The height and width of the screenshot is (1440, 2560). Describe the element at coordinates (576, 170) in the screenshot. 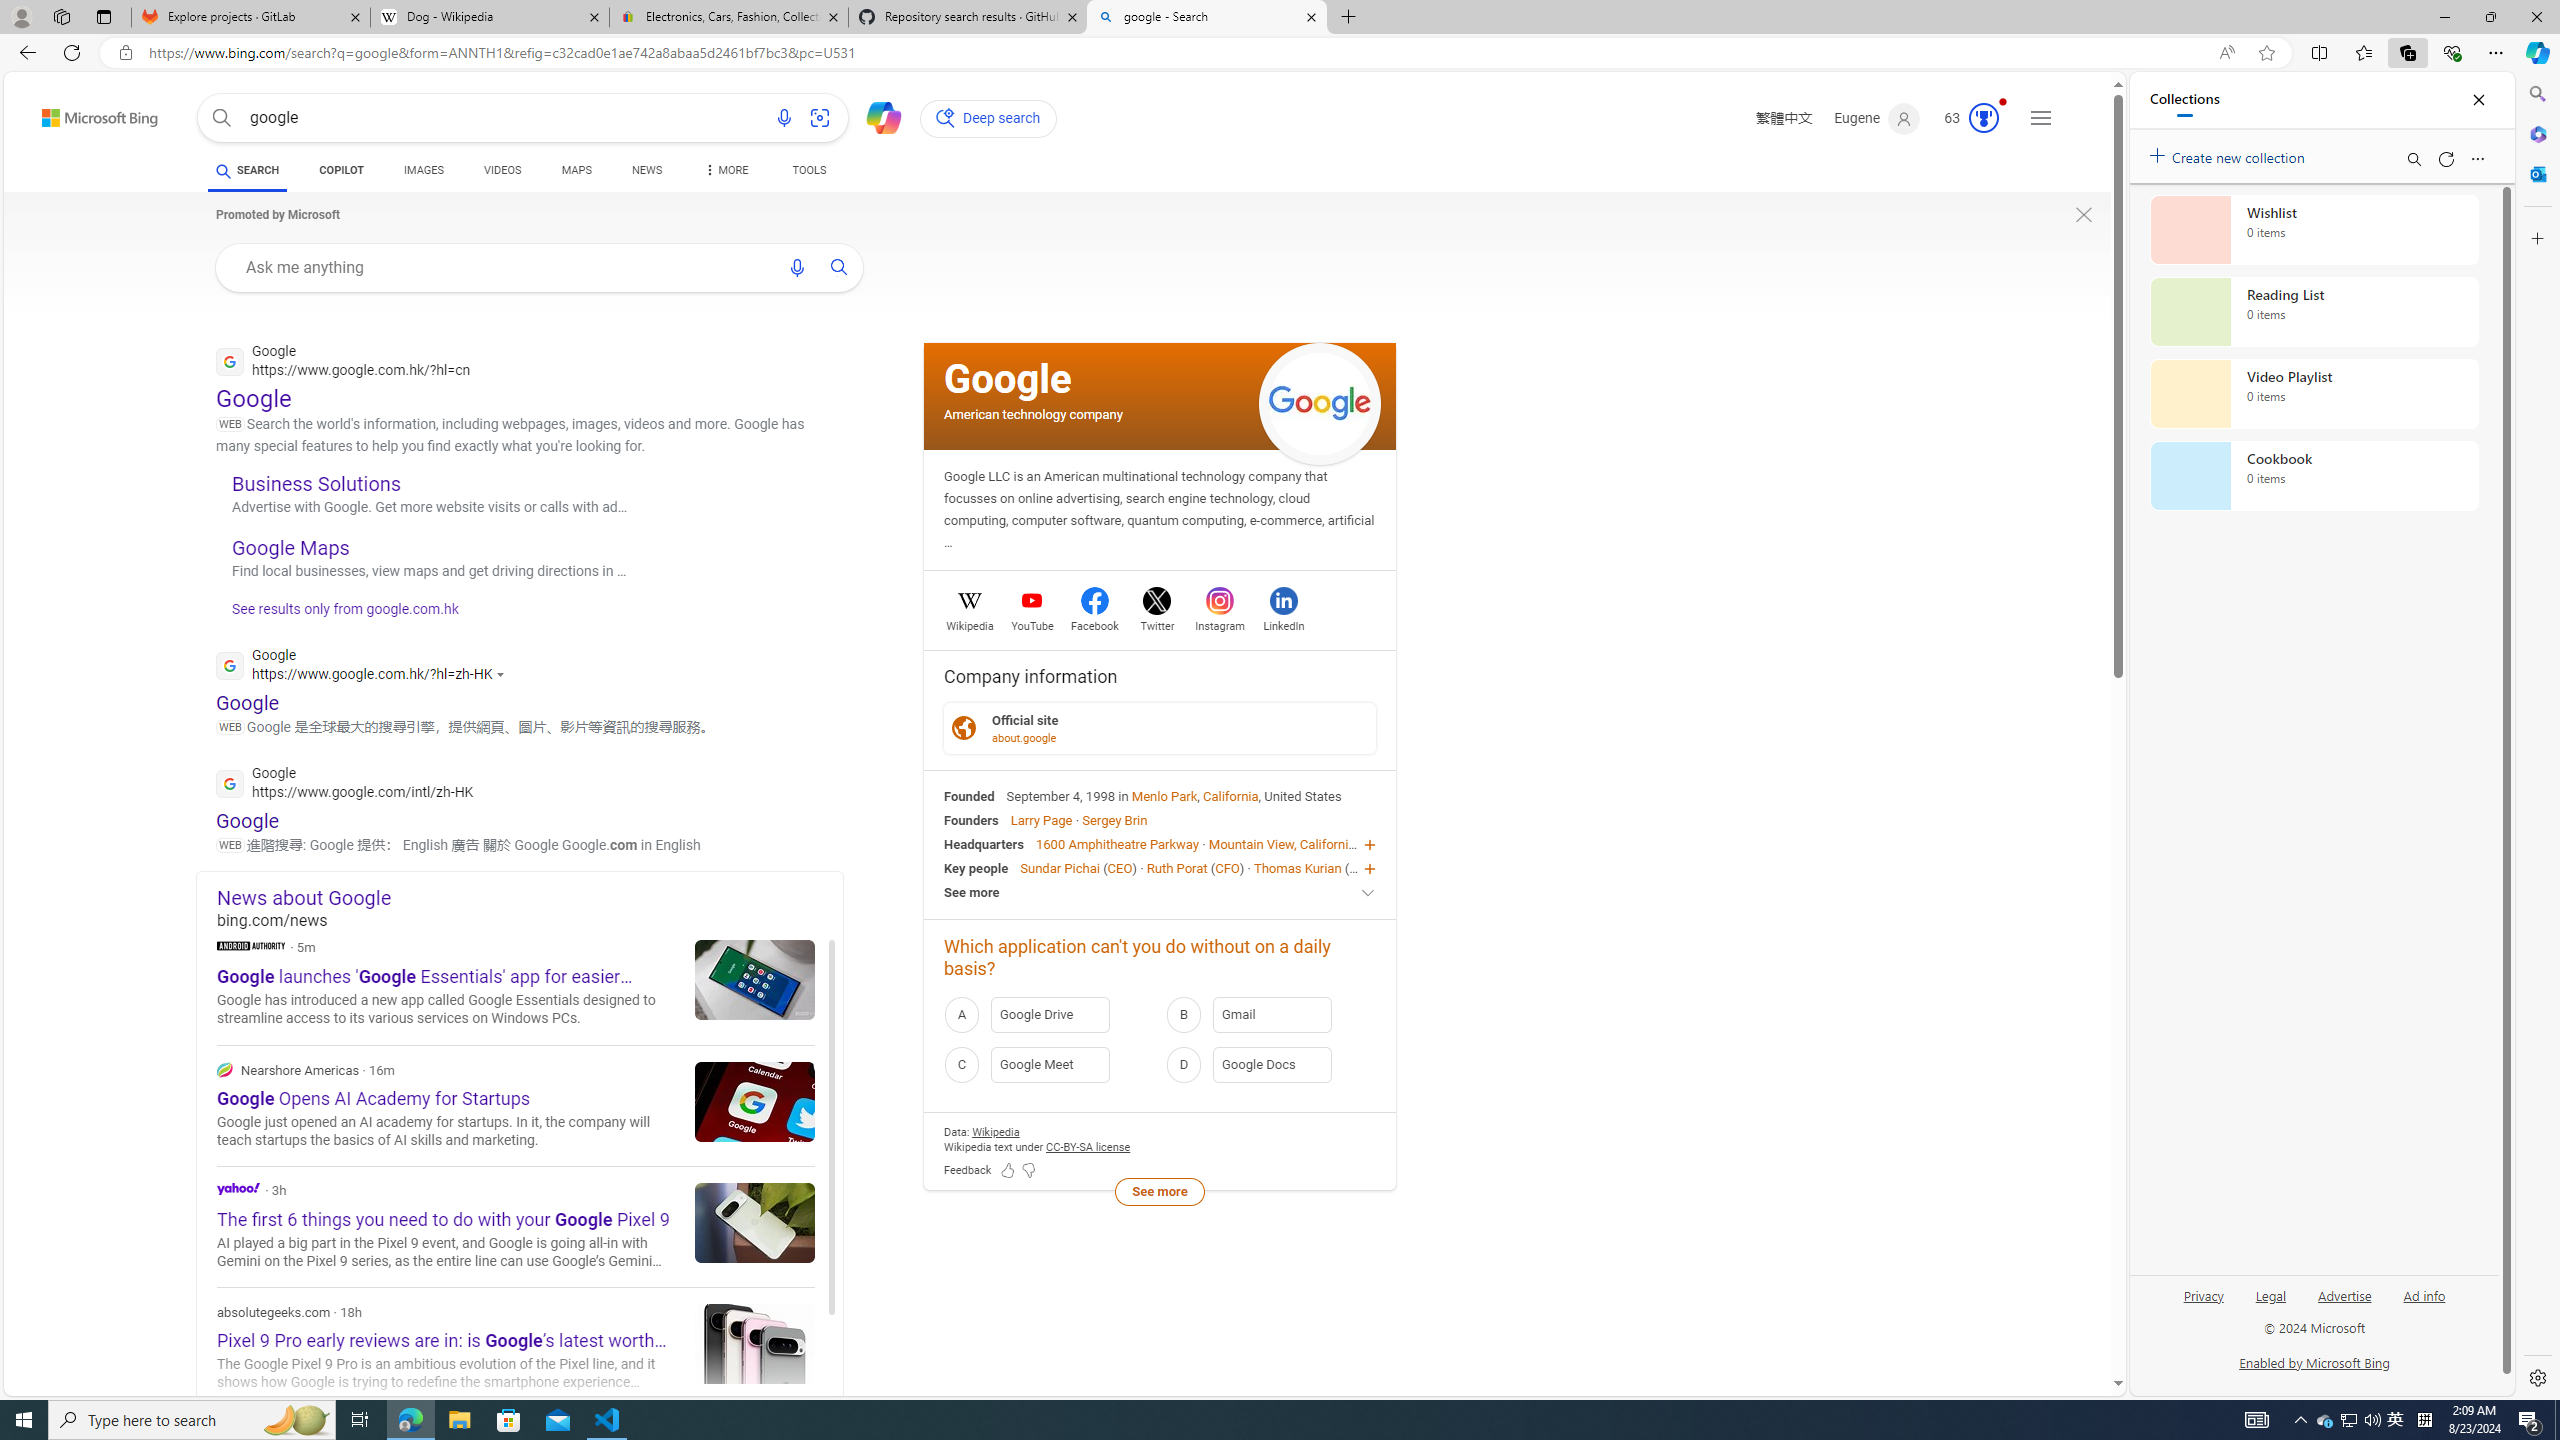

I see `MAPS` at that location.